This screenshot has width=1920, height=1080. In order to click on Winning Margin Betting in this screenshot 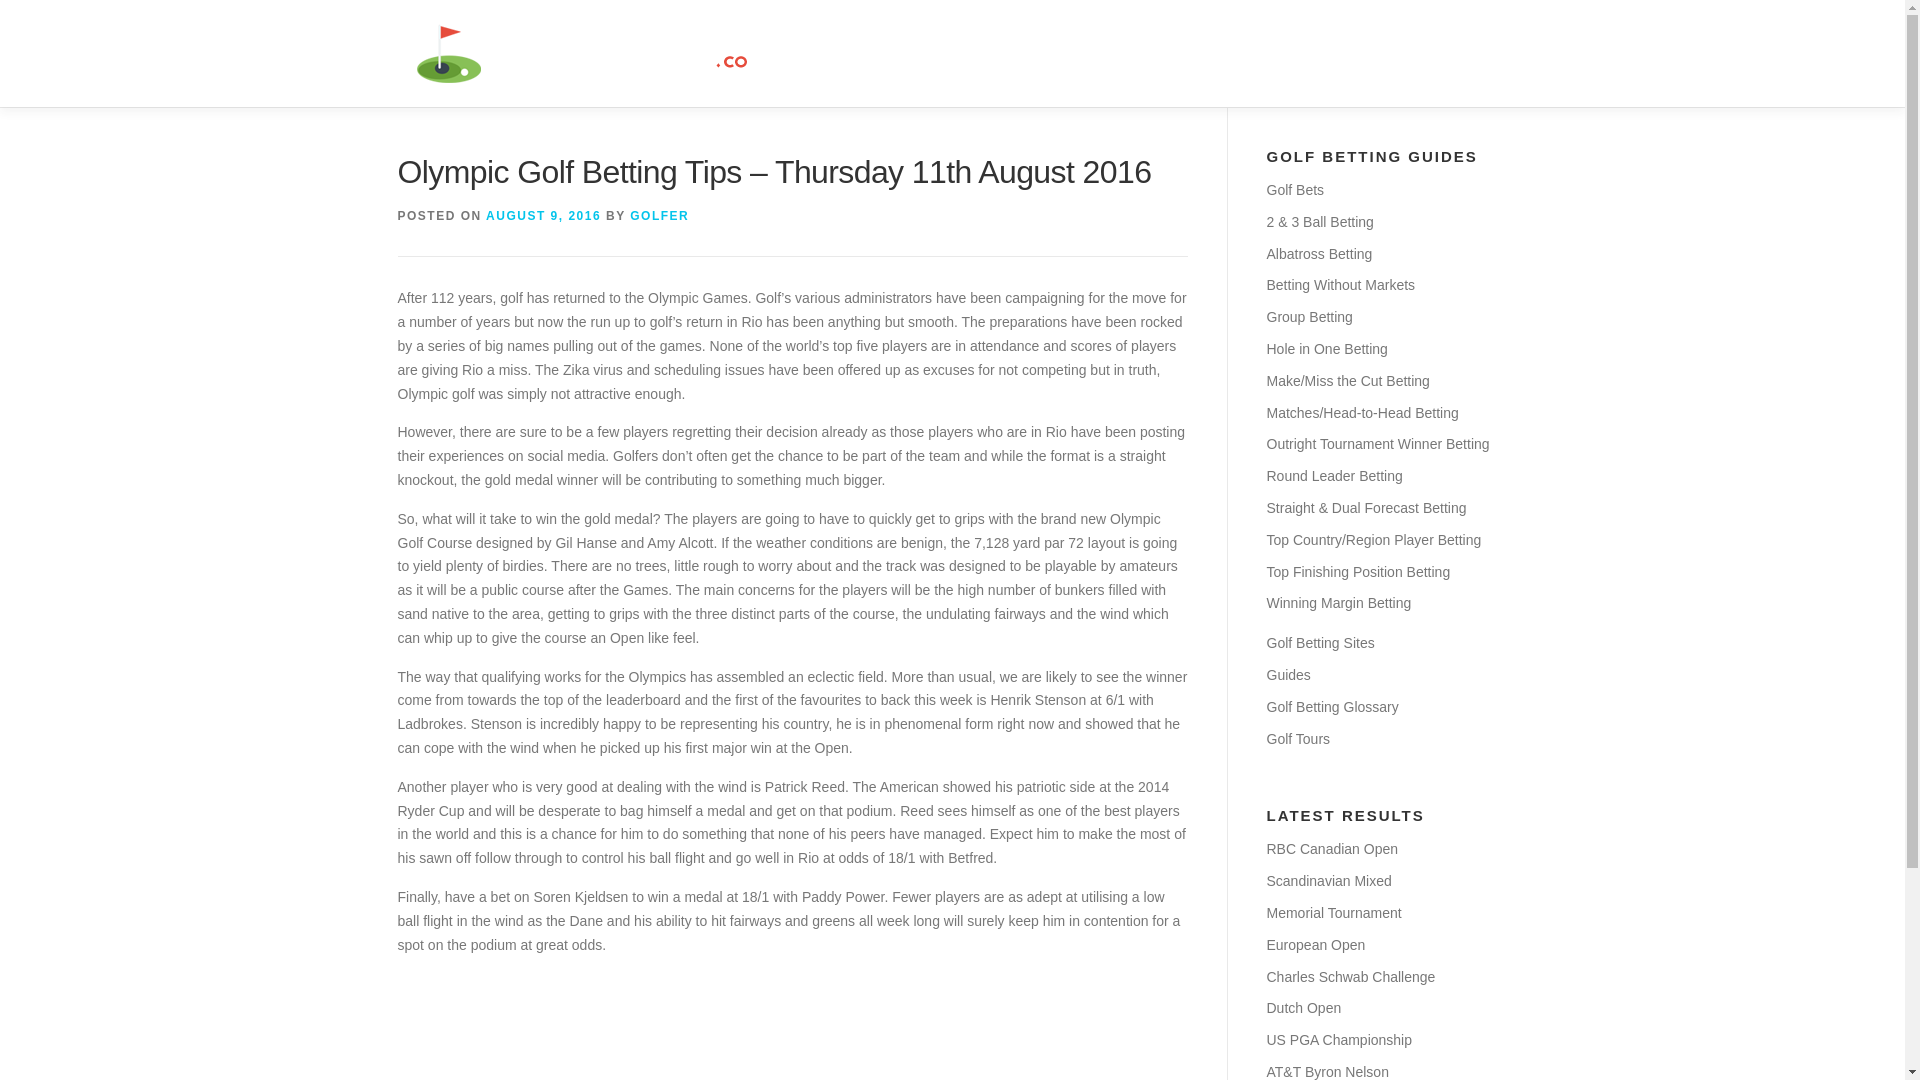, I will do `click(1338, 603)`.